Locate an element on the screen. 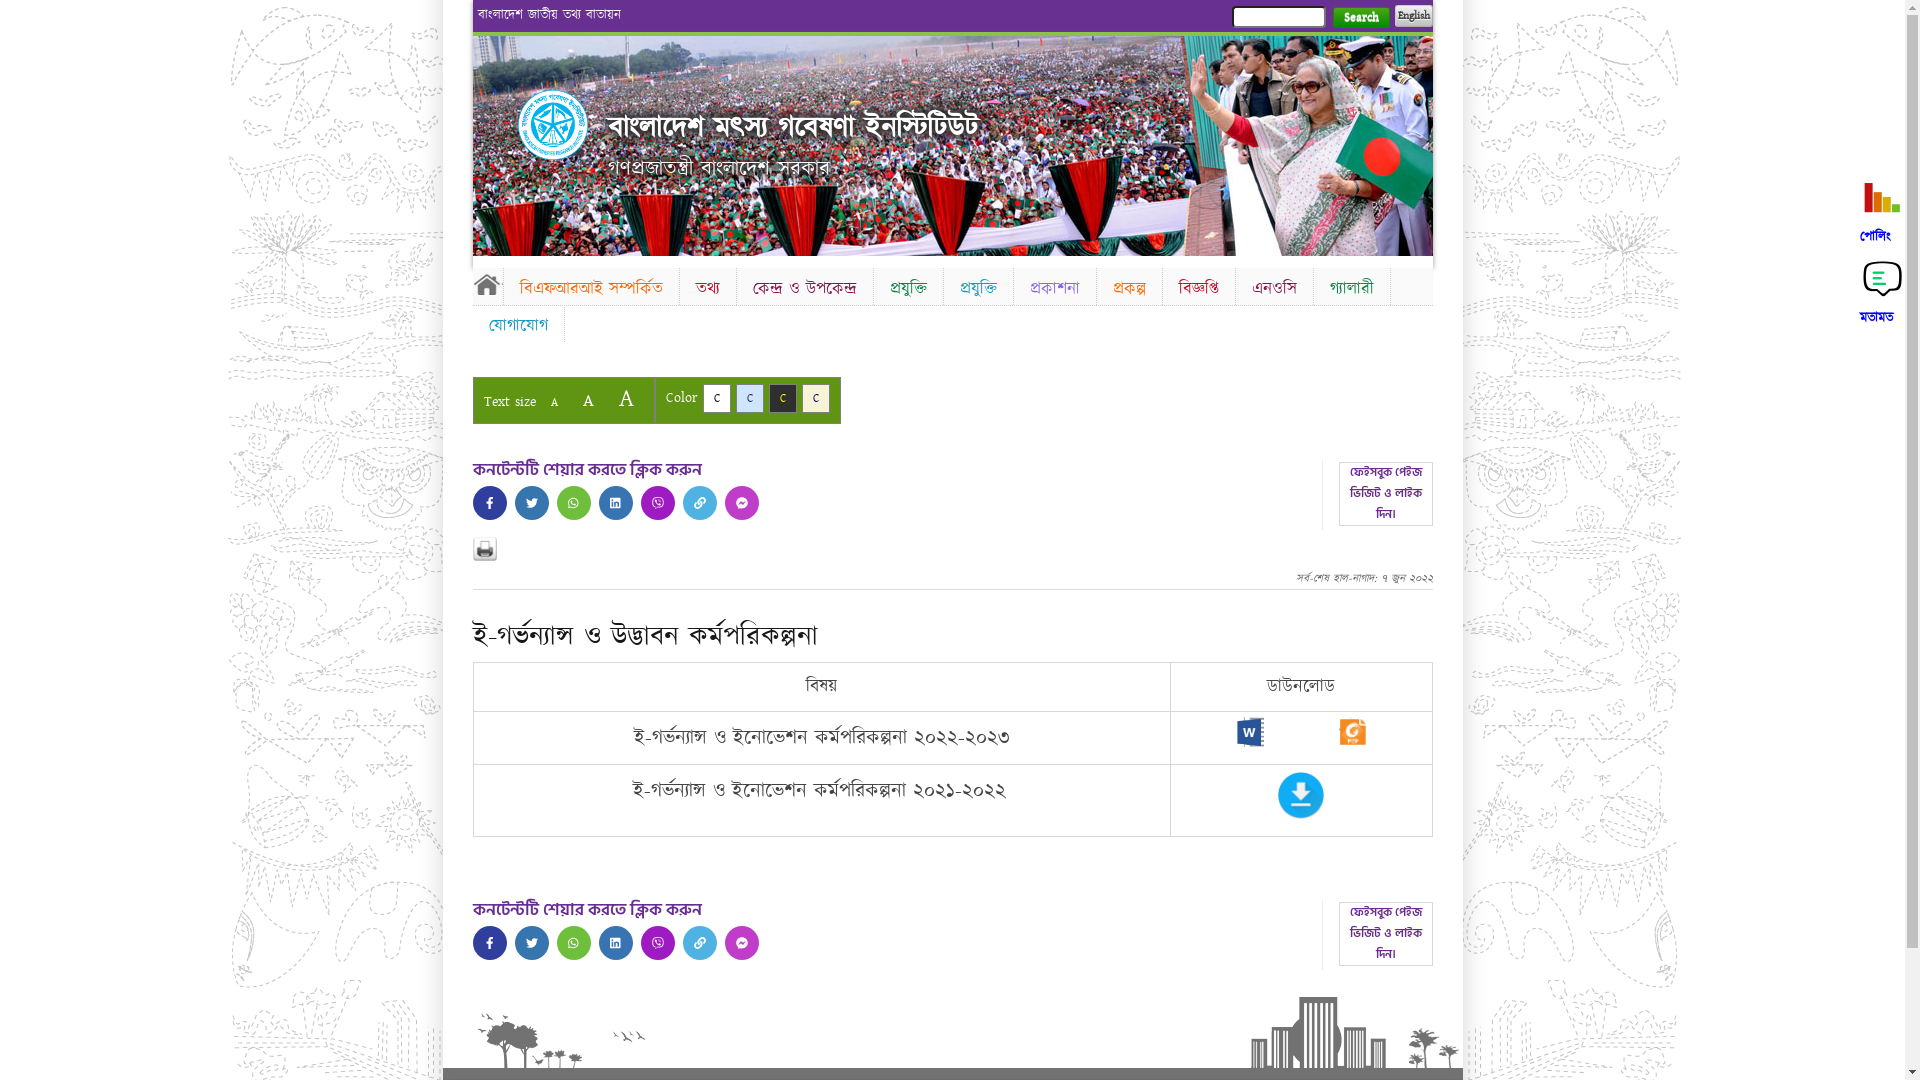 This screenshot has width=1920, height=1080. Home is located at coordinates (553, 125).